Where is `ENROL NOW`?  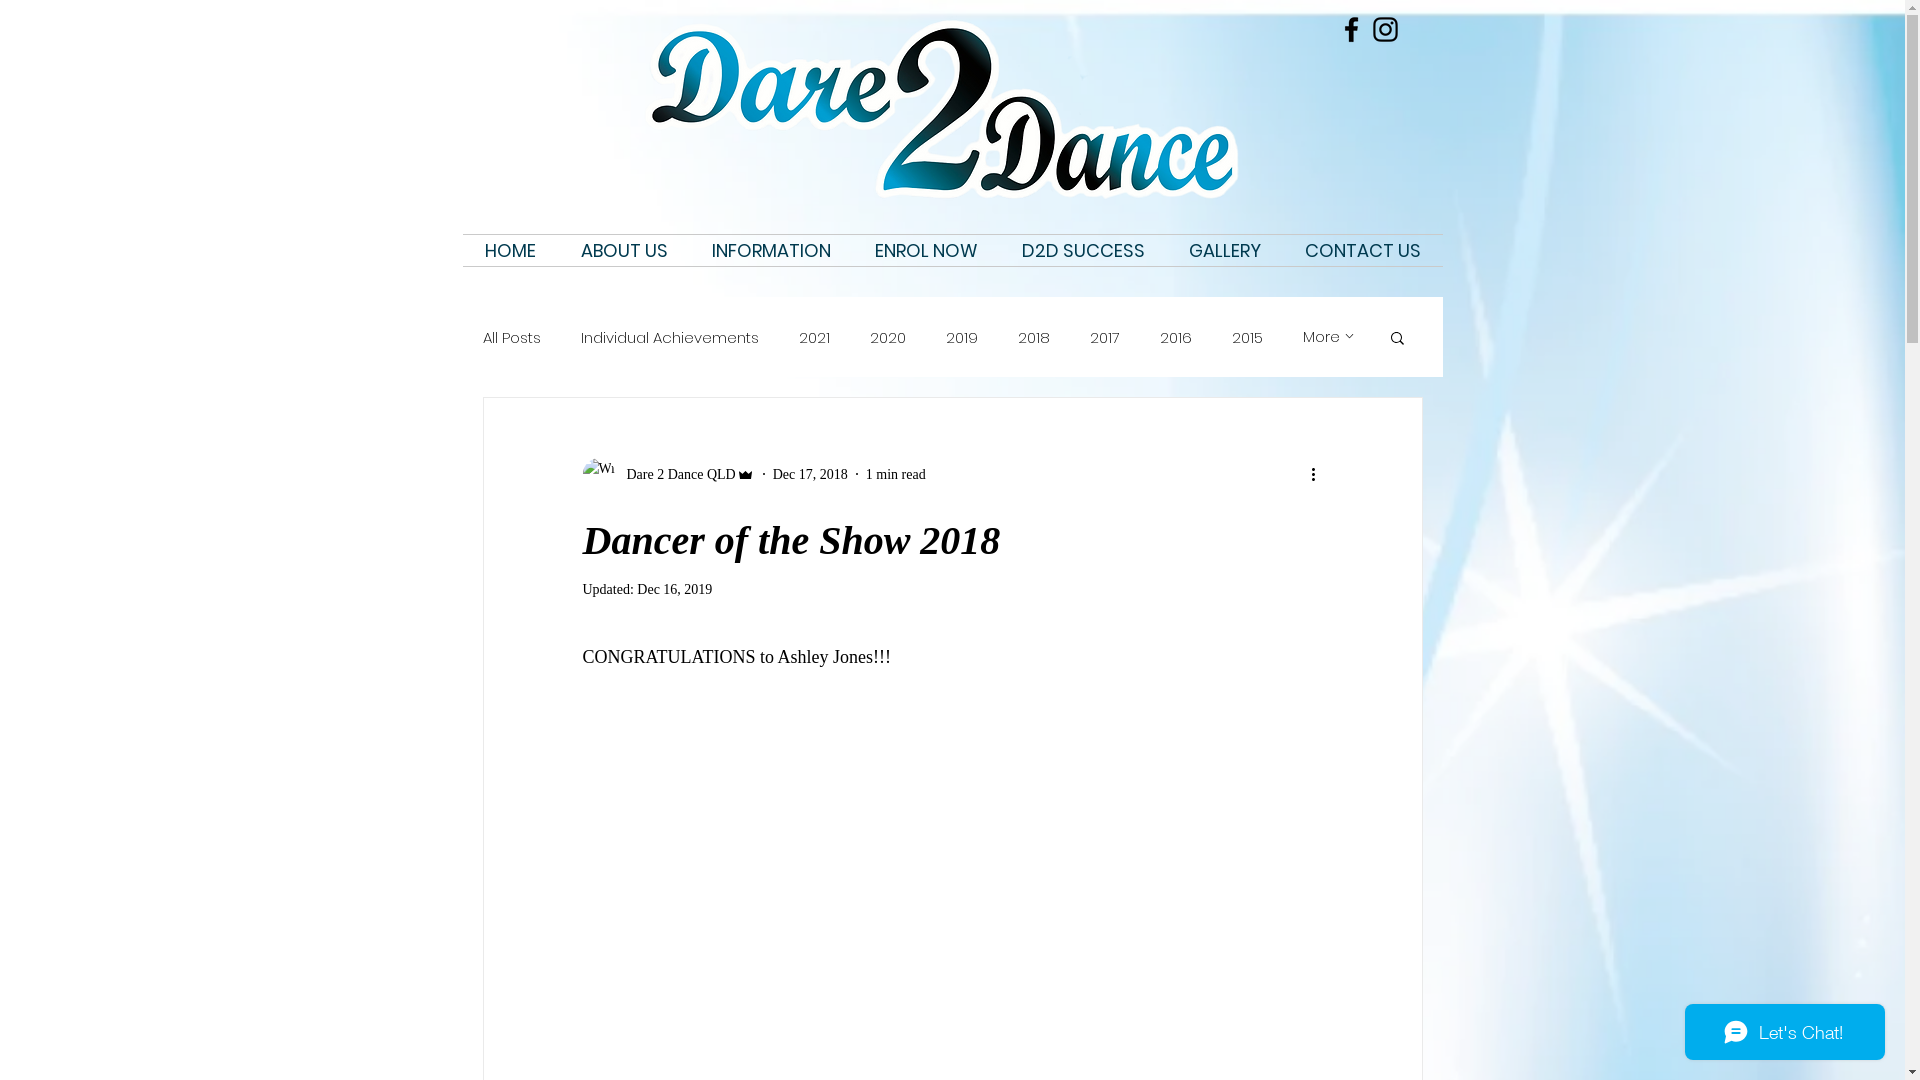
ENROL NOW is located at coordinates (925, 250).